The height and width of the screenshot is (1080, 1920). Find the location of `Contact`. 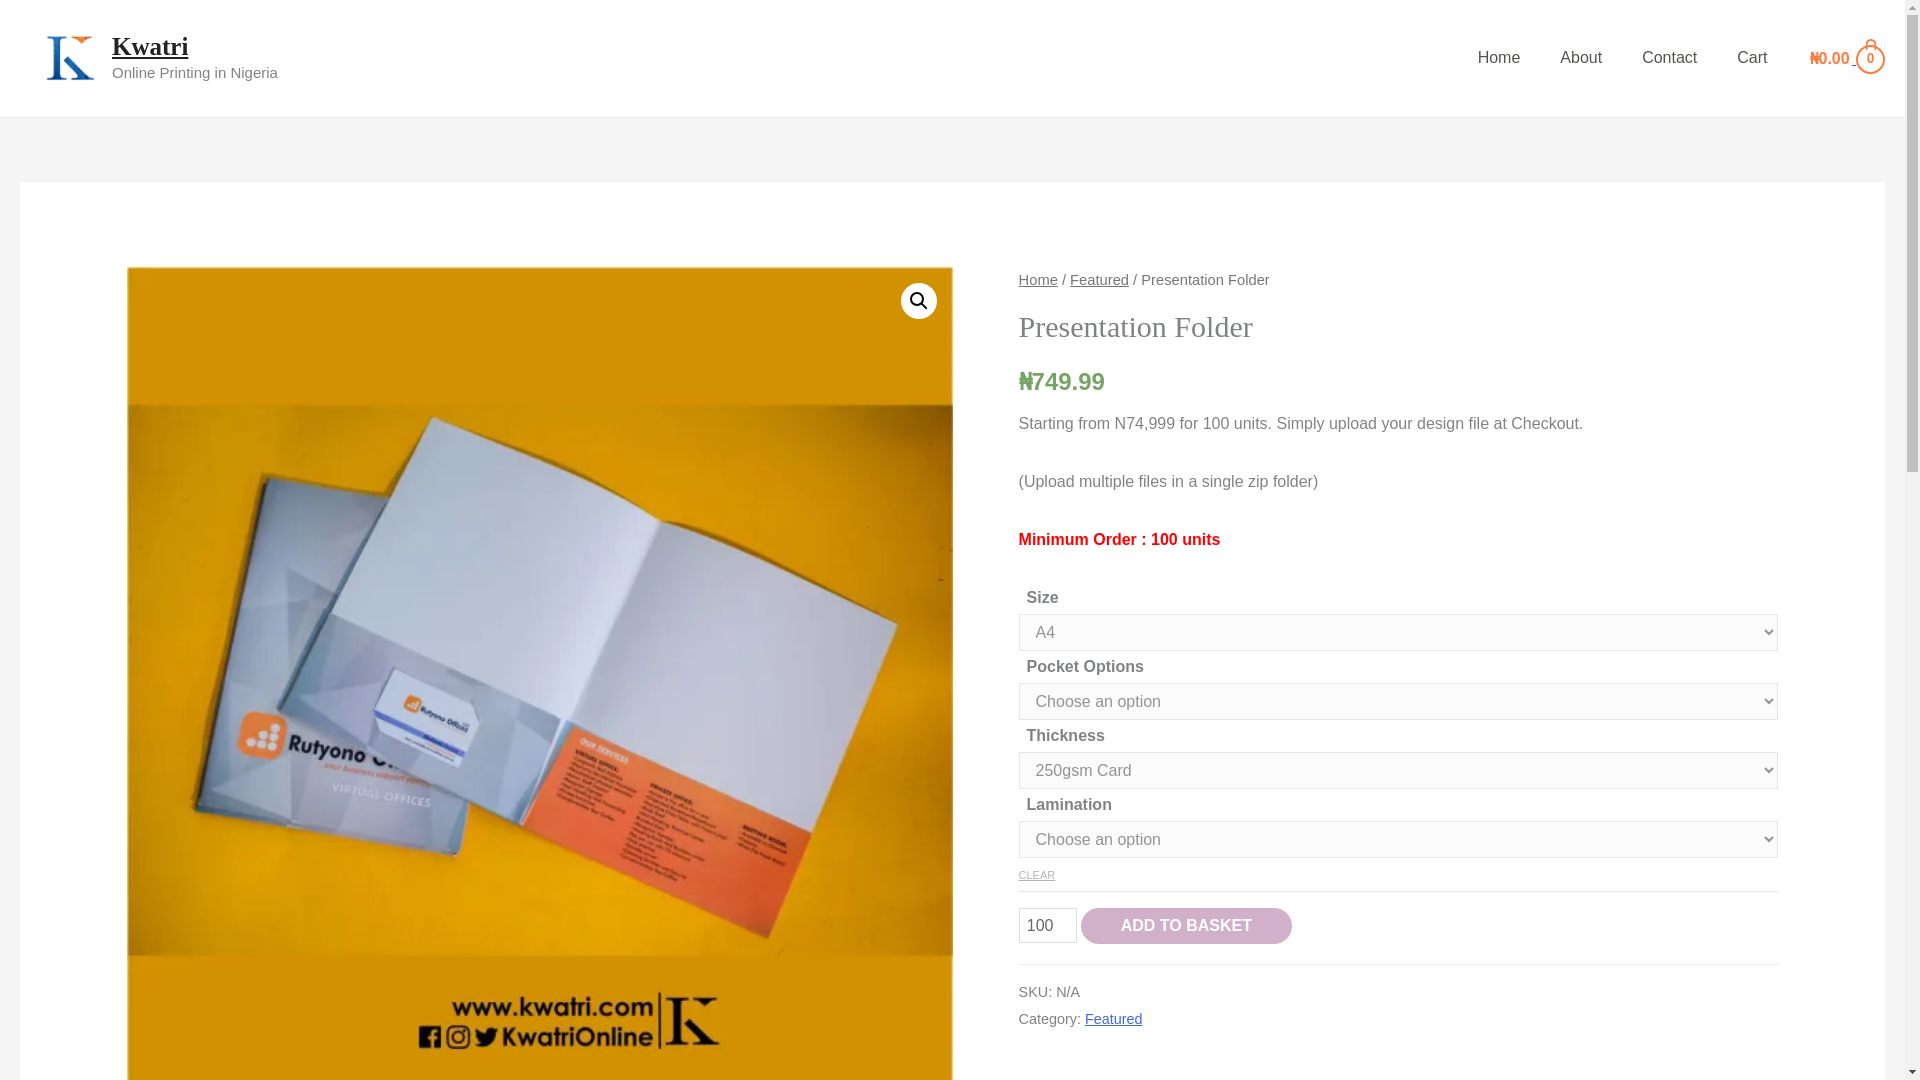

Contact is located at coordinates (1669, 58).